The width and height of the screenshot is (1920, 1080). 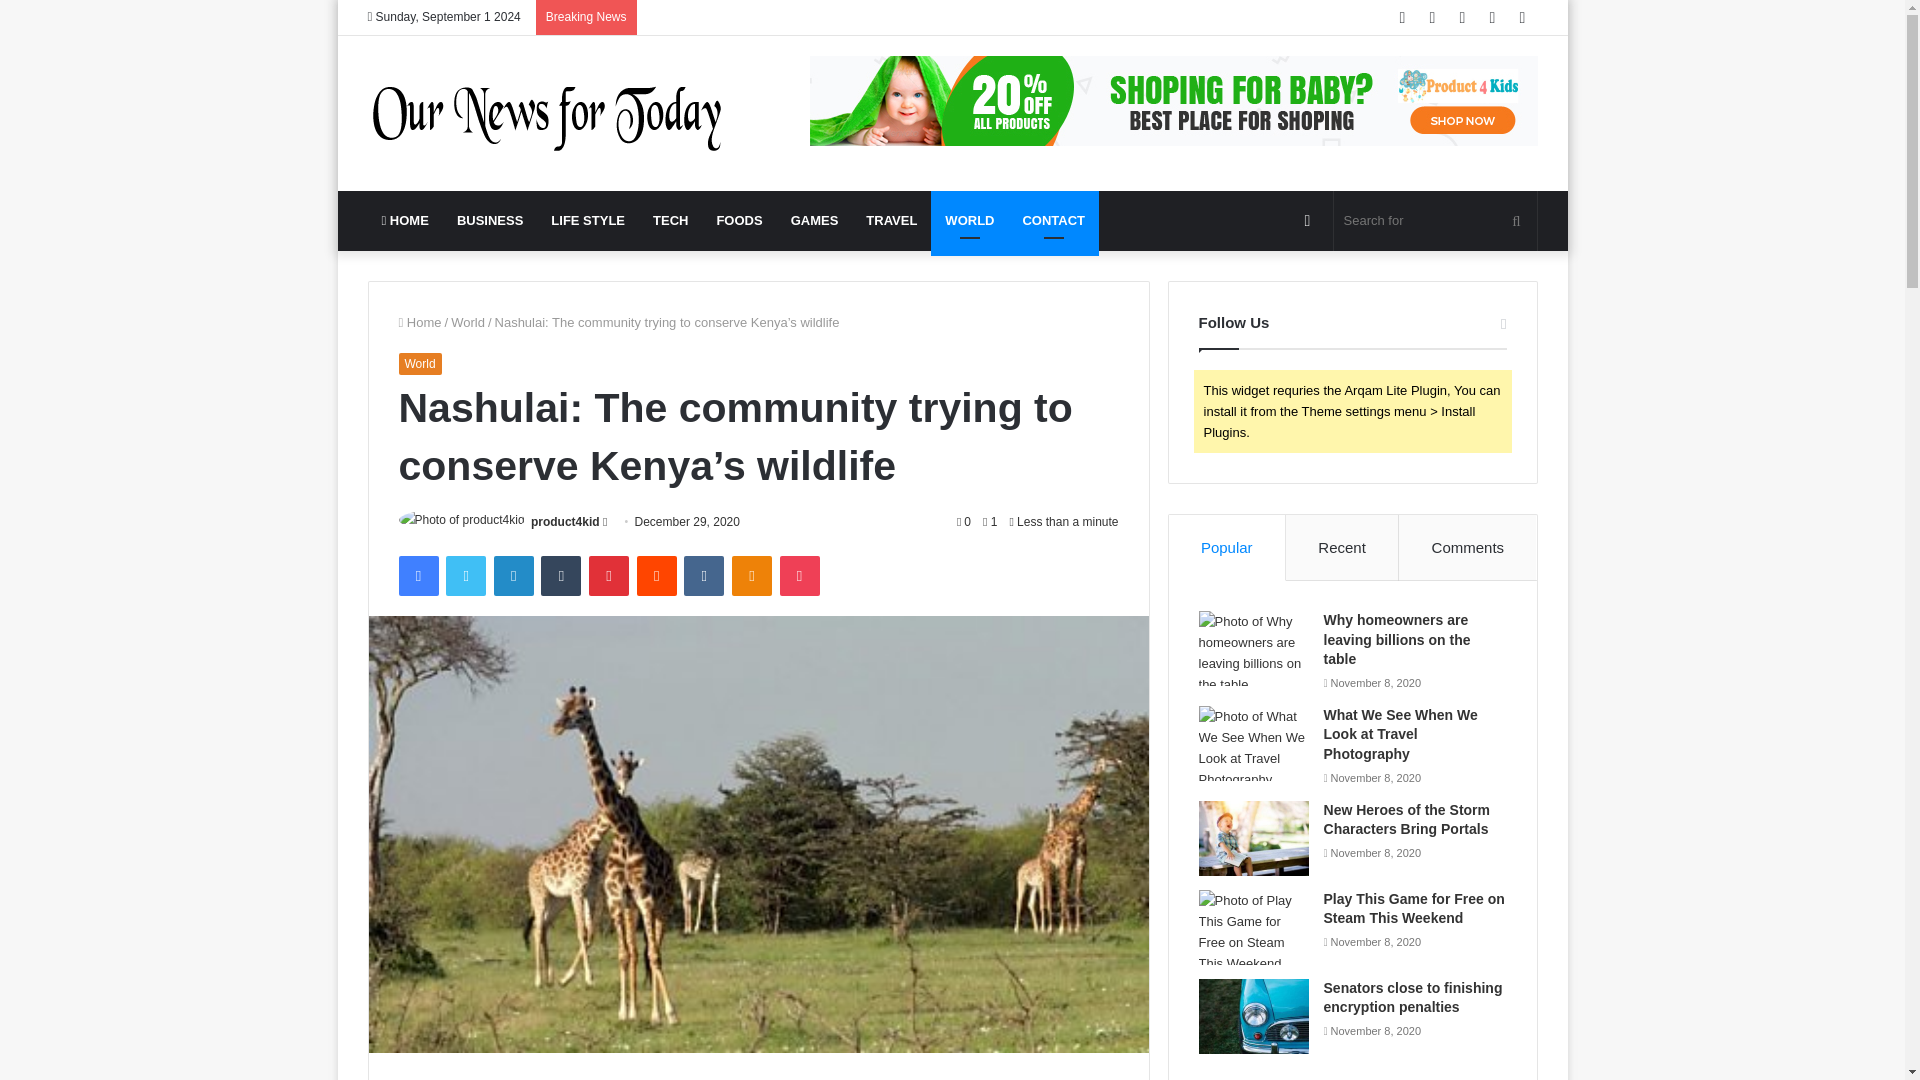 What do you see at coordinates (417, 576) in the screenshot?
I see `Facebook` at bounding box center [417, 576].